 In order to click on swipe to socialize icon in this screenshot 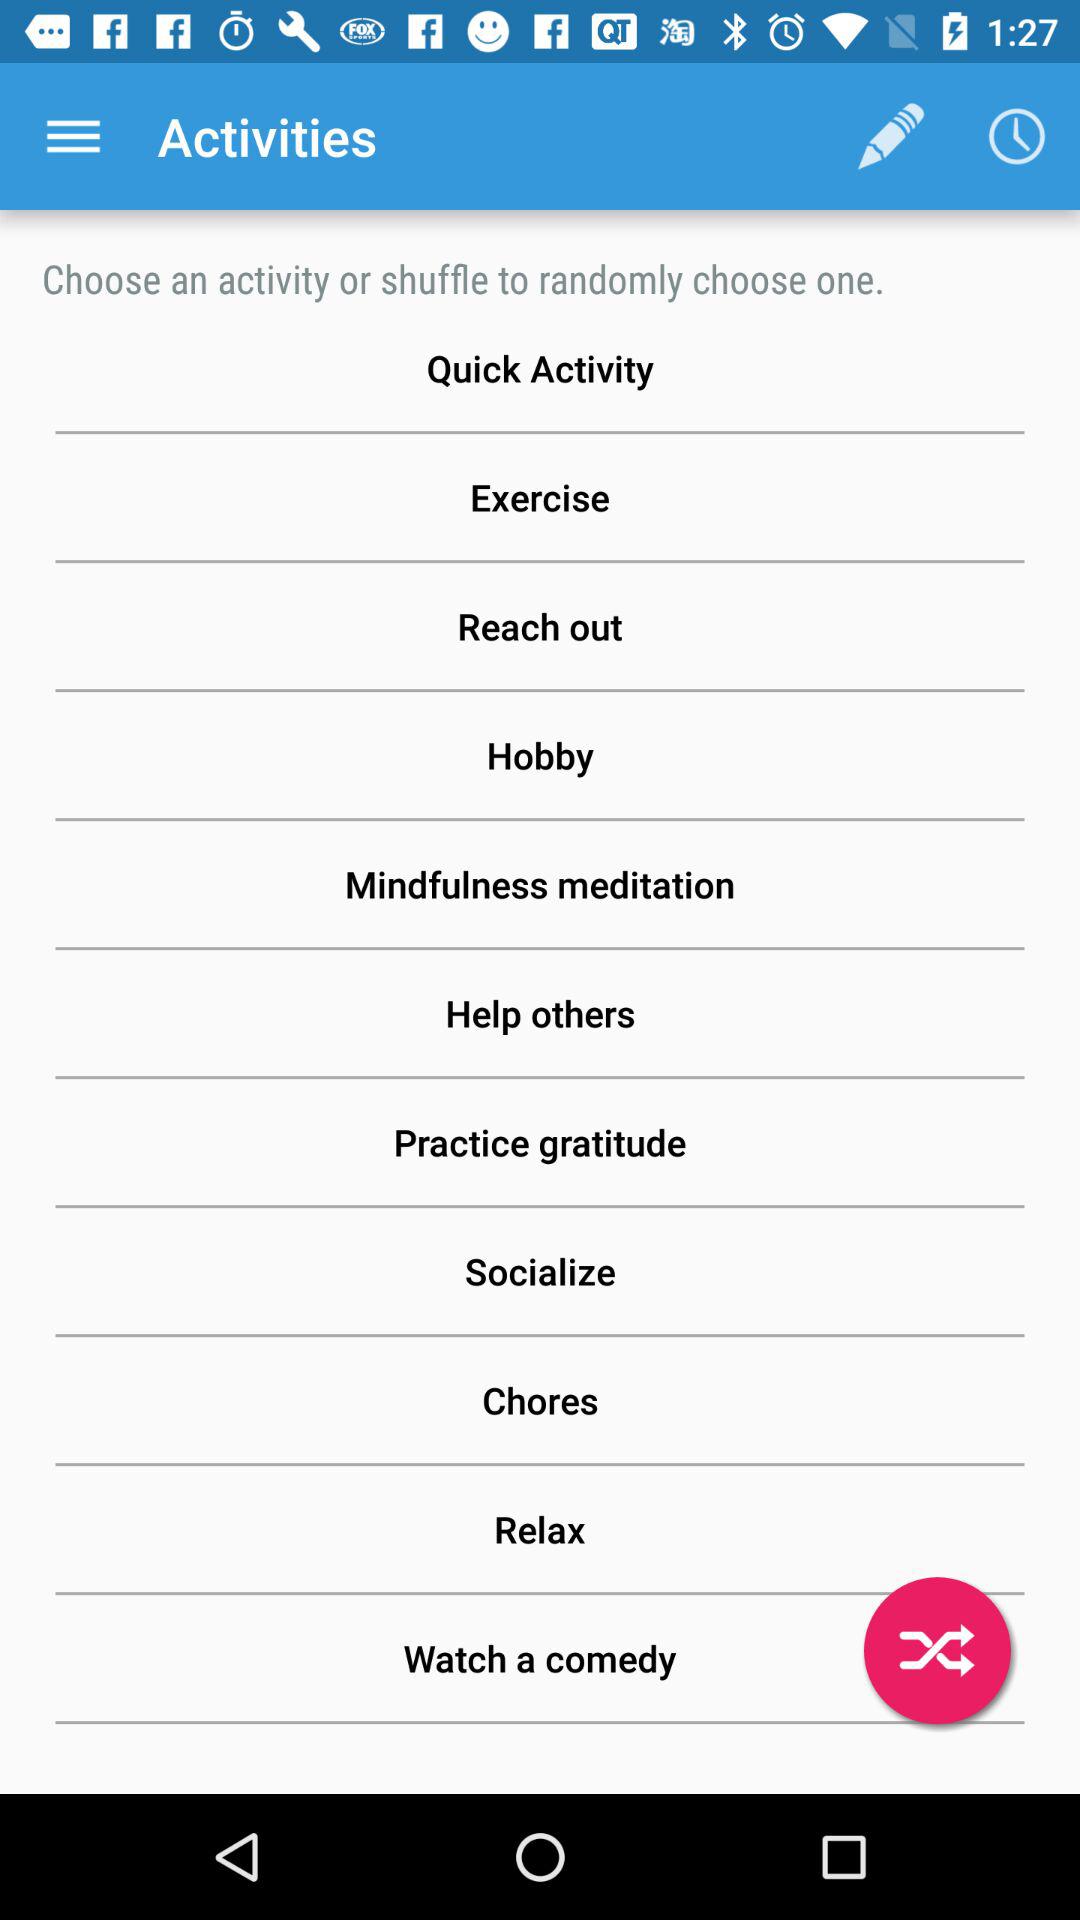, I will do `click(540, 1271)`.